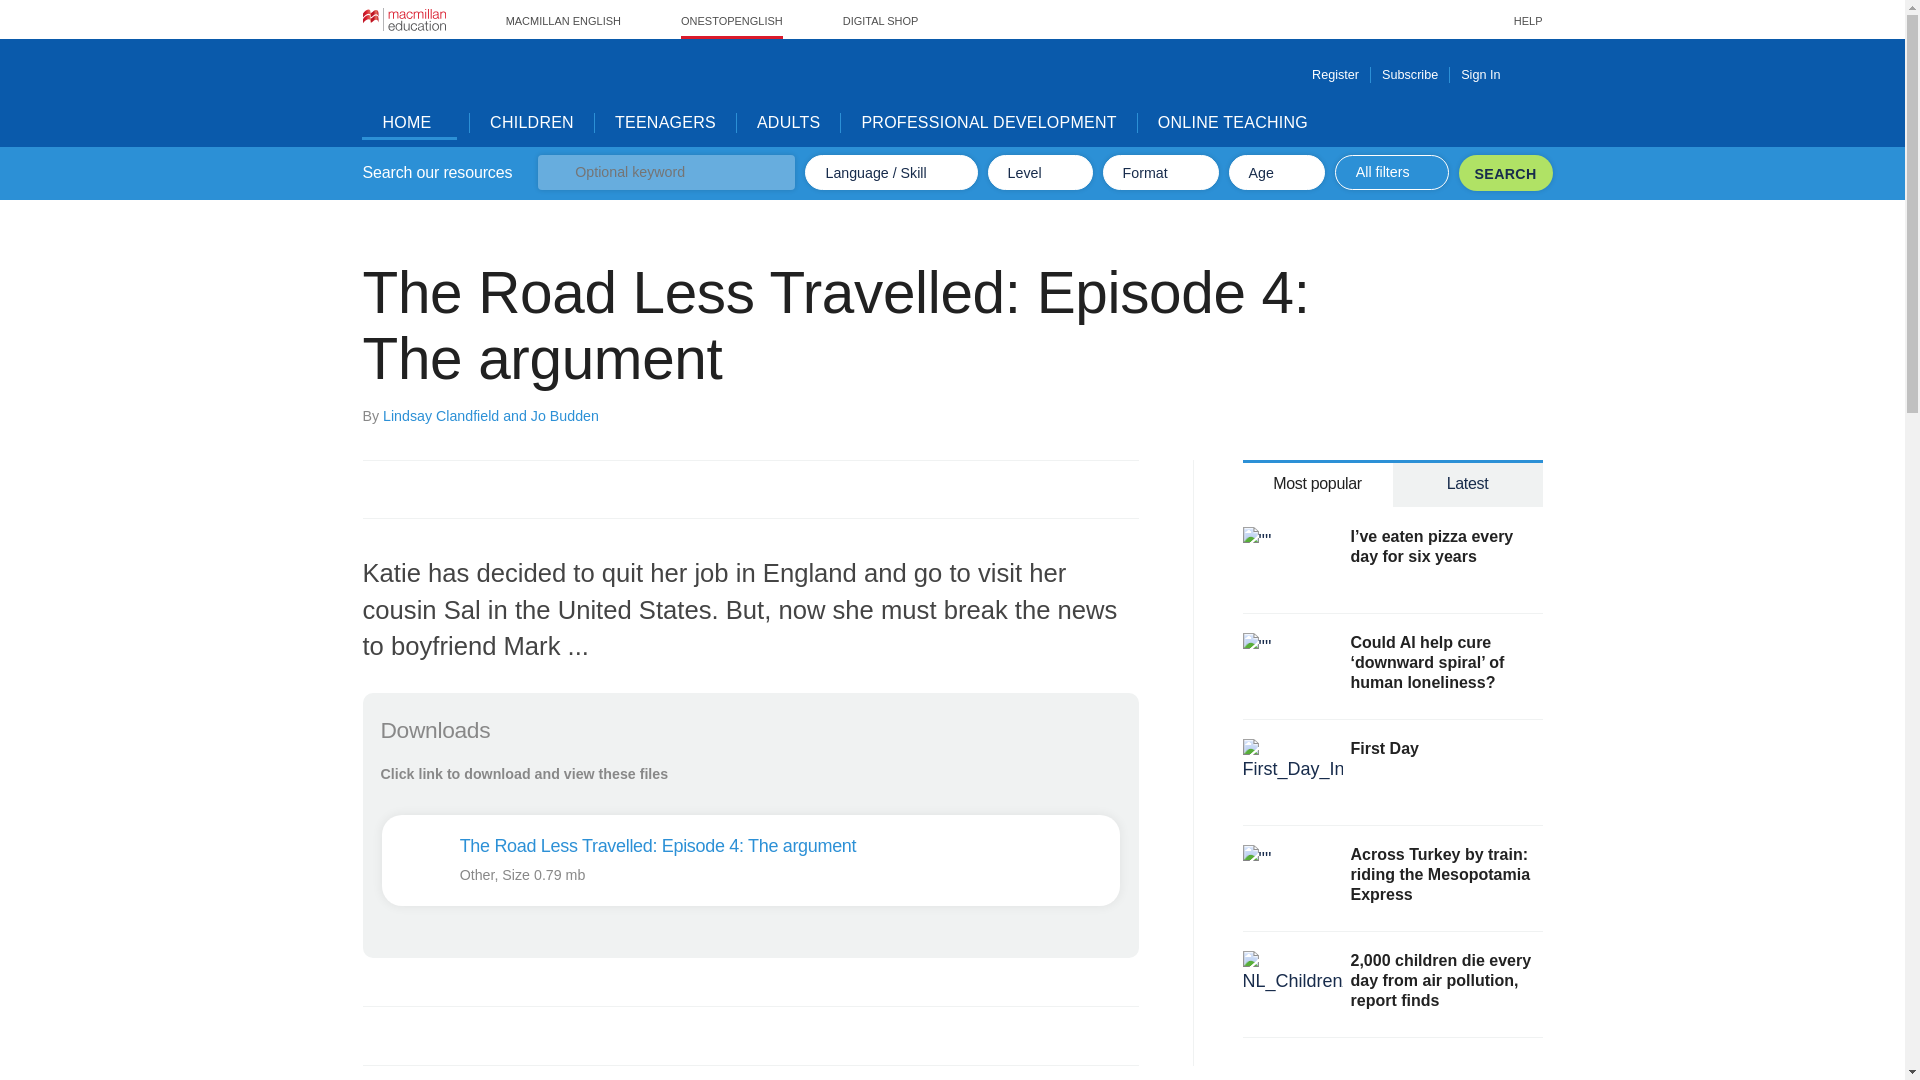  What do you see at coordinates (465, 1035) in the screenshot?
I see `Share this on Linked in` at bounding box center [465, 1035].